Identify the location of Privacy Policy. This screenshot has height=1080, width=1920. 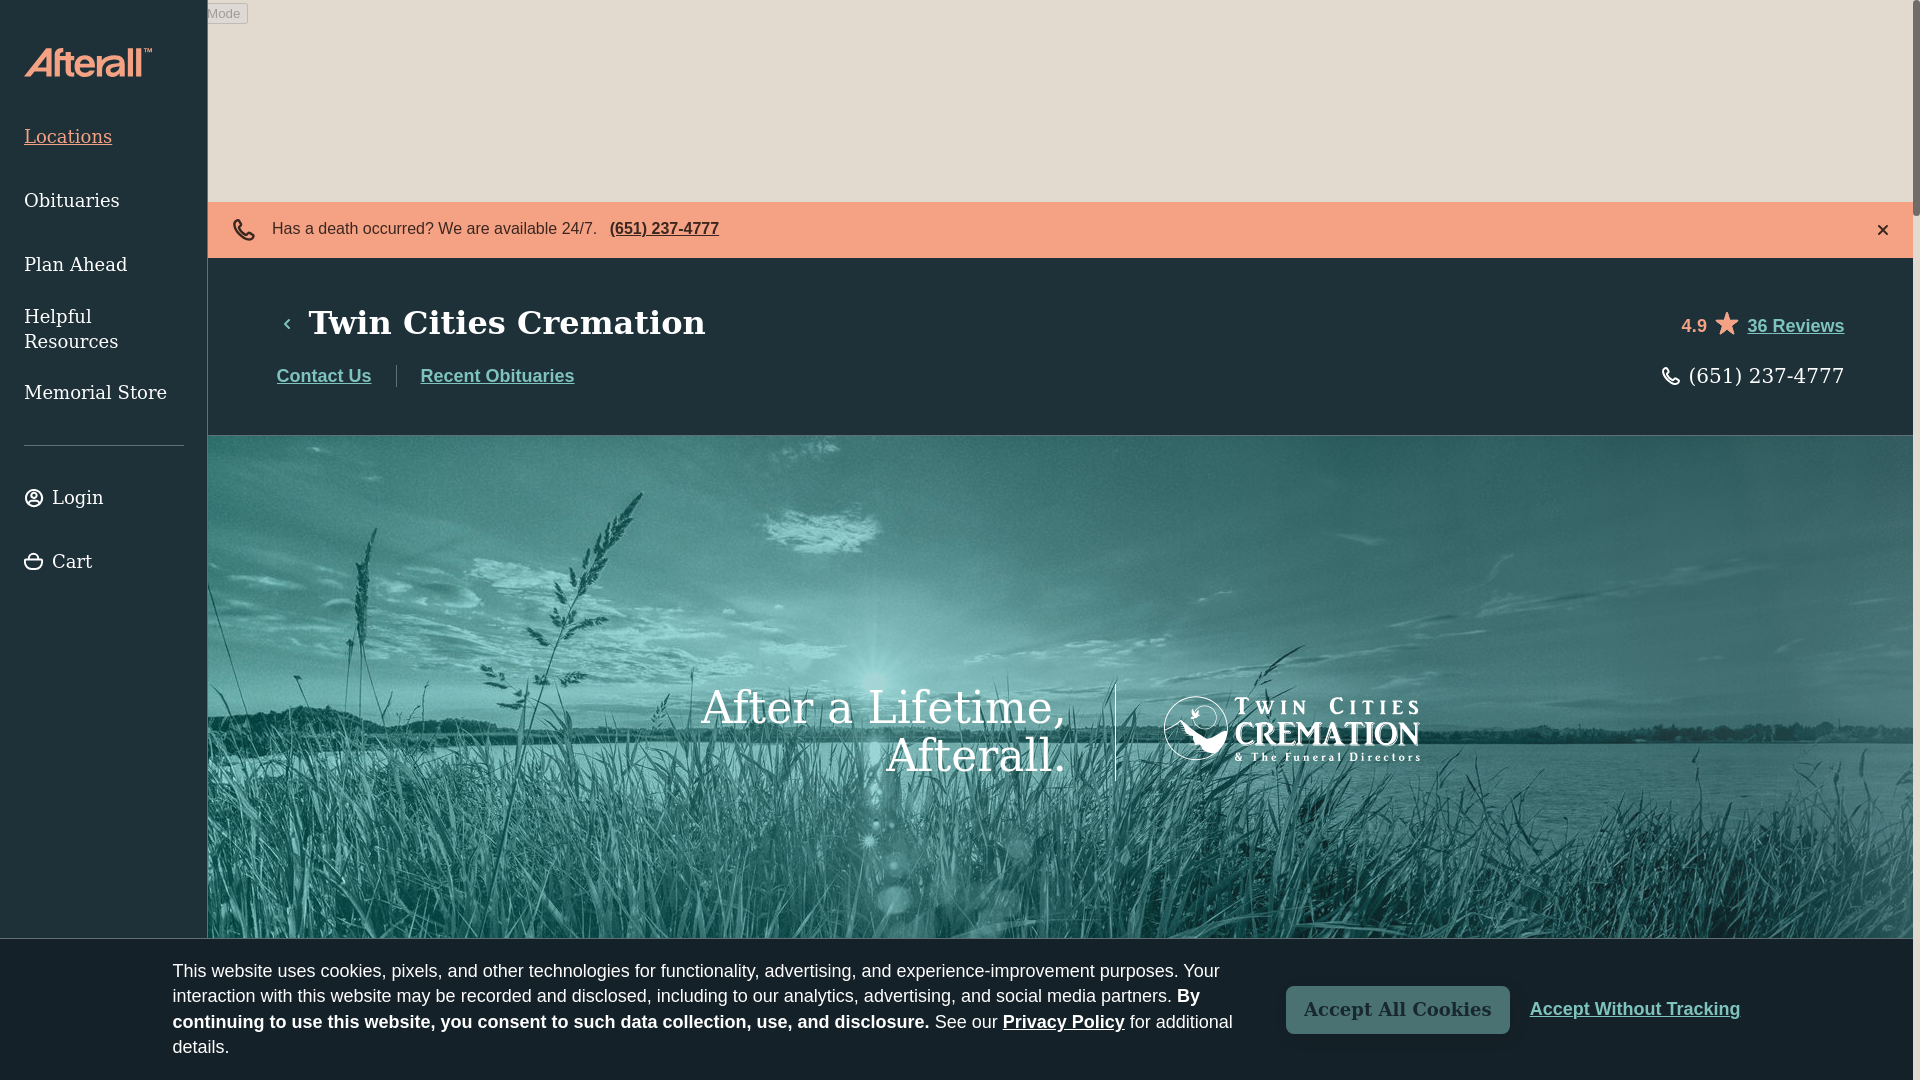
(1064, 1022).